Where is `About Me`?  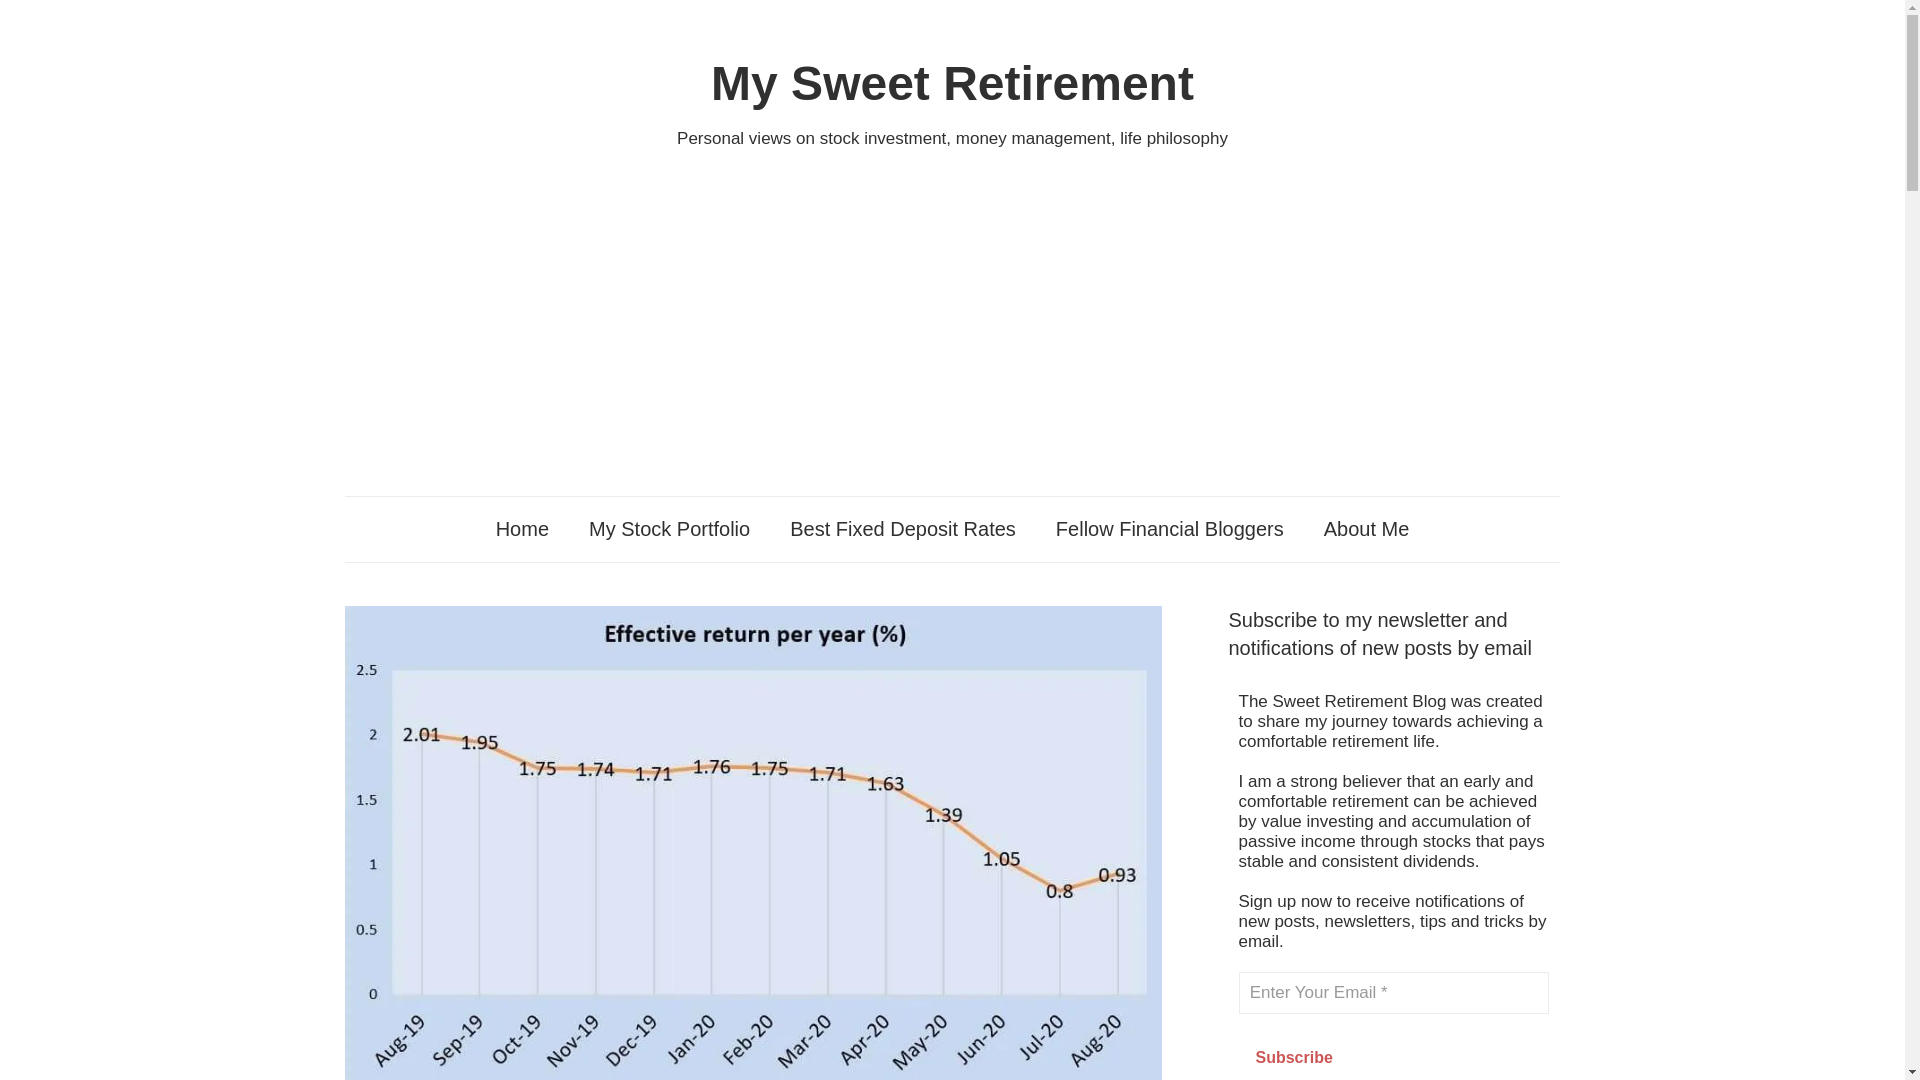 About Me is located at coordinates (1366, 528).